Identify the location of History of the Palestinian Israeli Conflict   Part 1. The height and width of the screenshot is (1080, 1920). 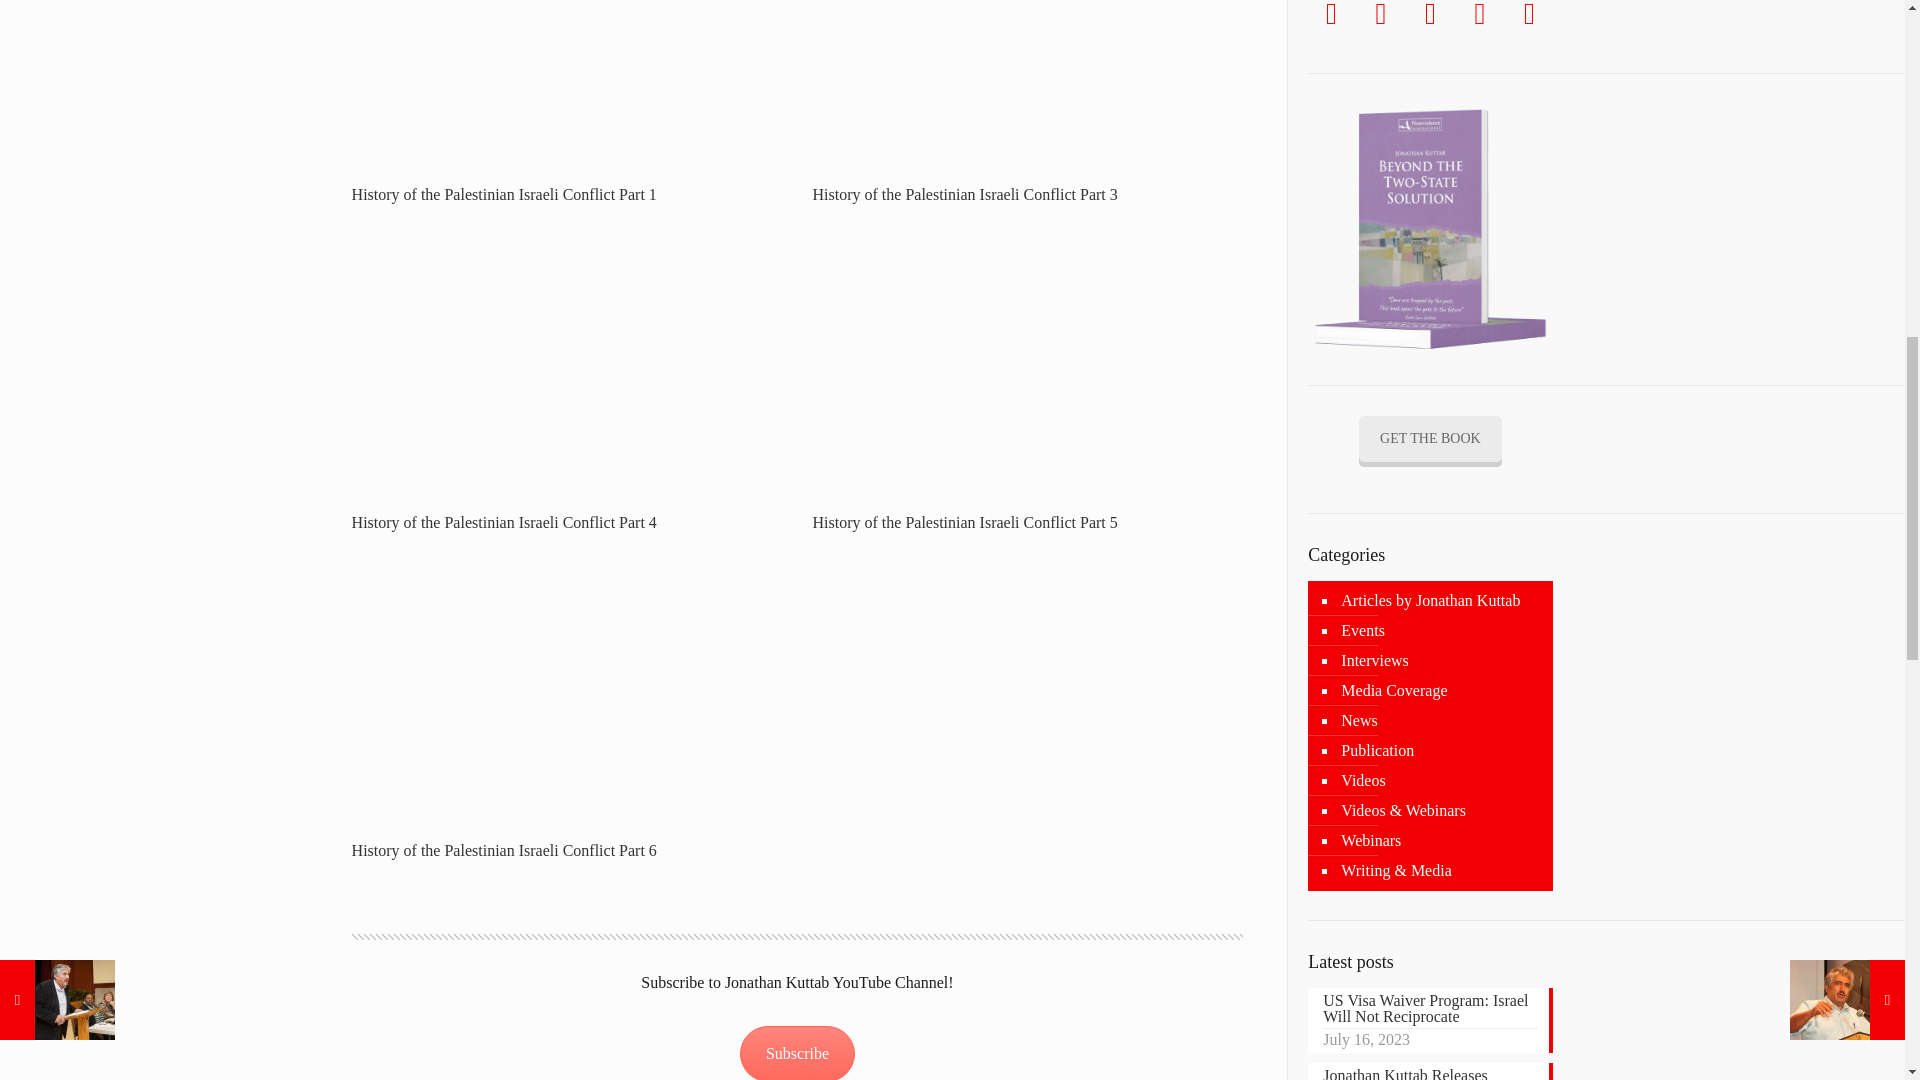
(567, 76).